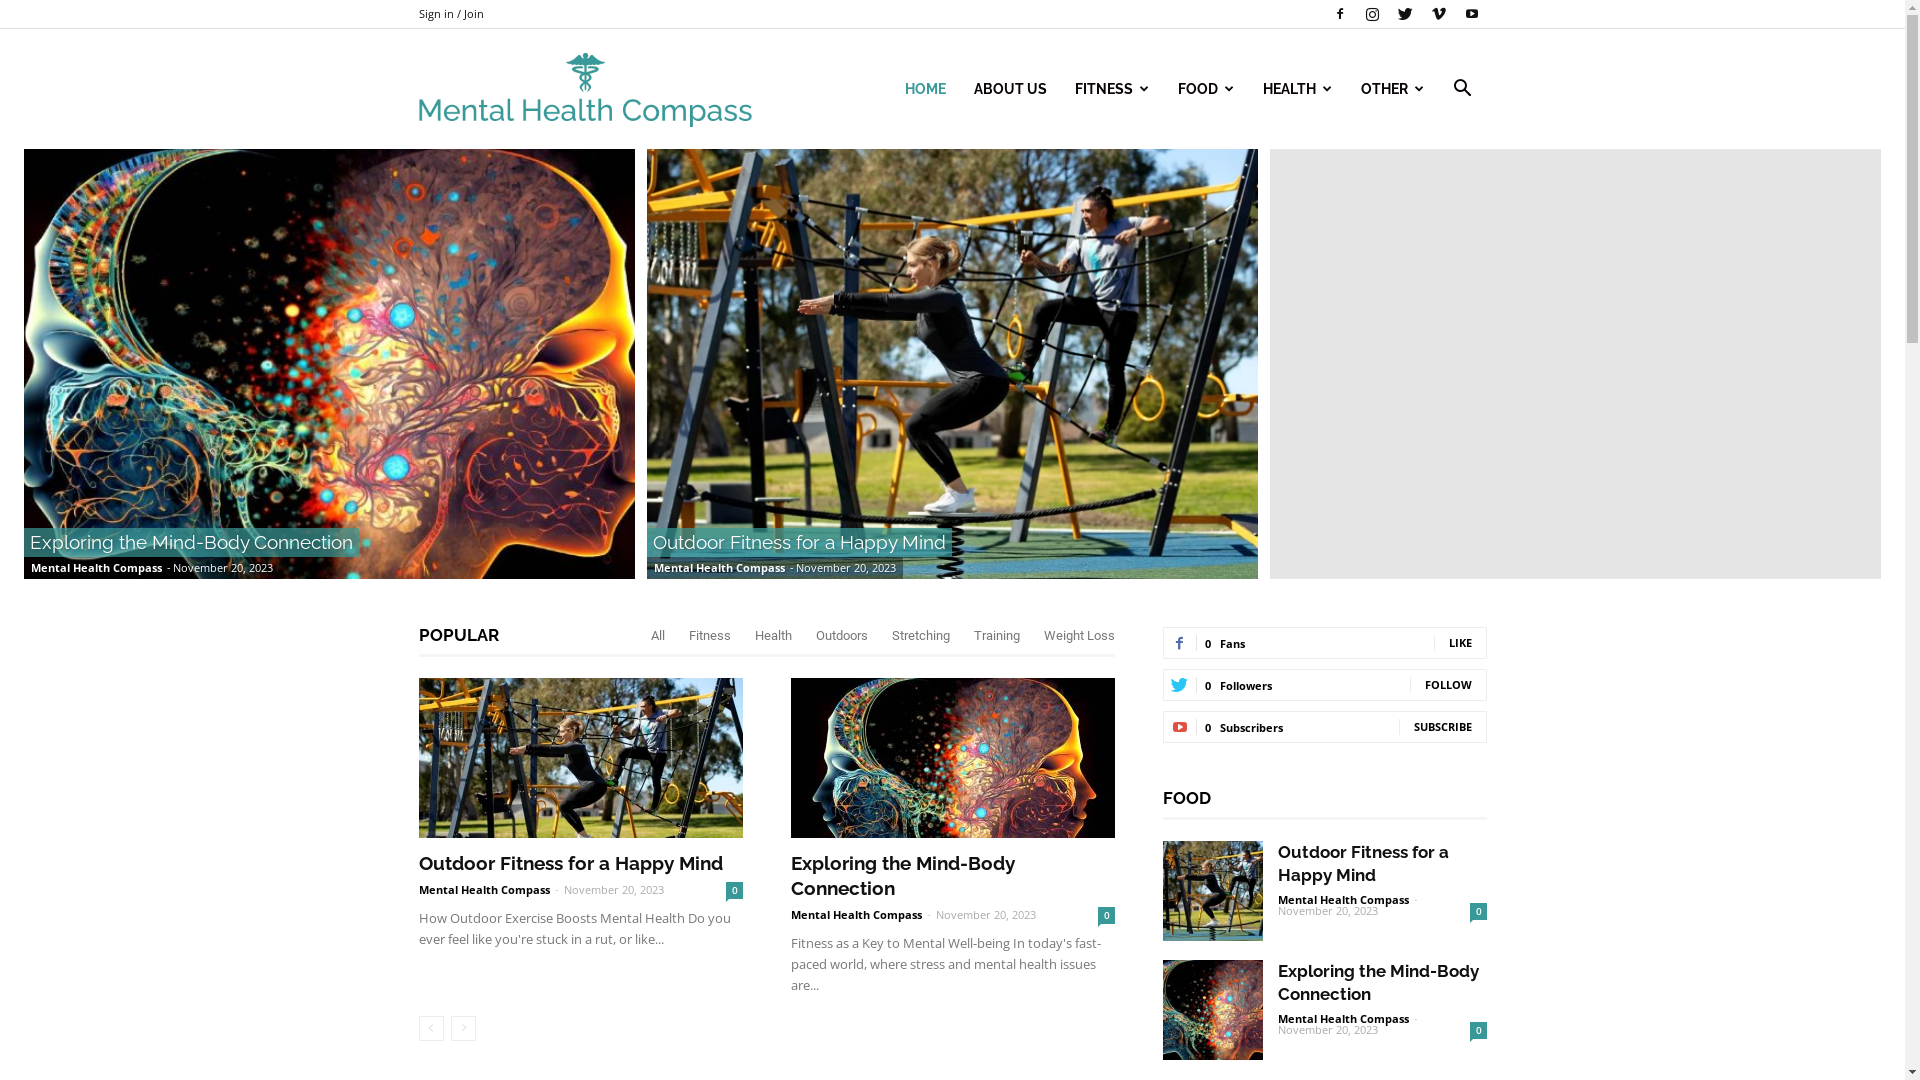 Image resolution: width=1920 pixels, height=1080 pixels. I want to click on 0, so click(1478, 1030).